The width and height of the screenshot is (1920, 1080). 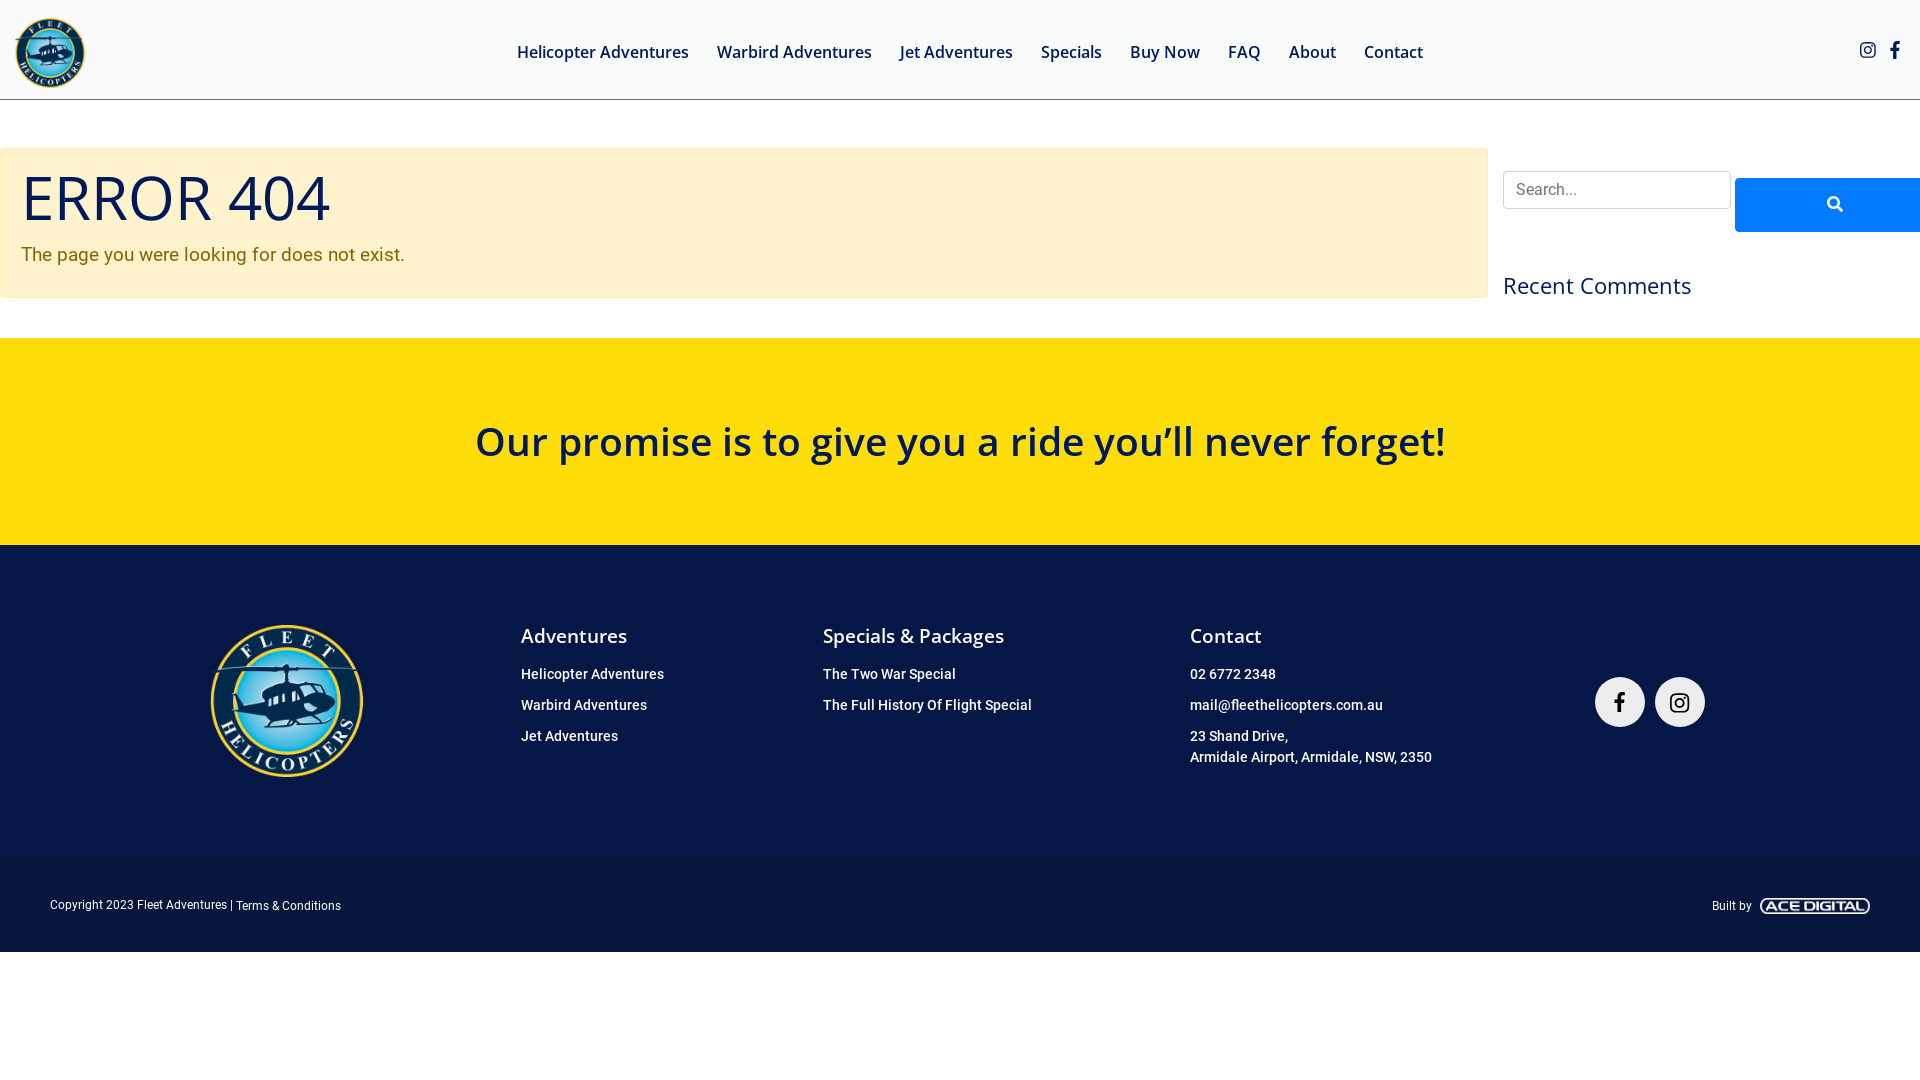 I want to click on Warbird Adventures, so click(x=584, y=705).